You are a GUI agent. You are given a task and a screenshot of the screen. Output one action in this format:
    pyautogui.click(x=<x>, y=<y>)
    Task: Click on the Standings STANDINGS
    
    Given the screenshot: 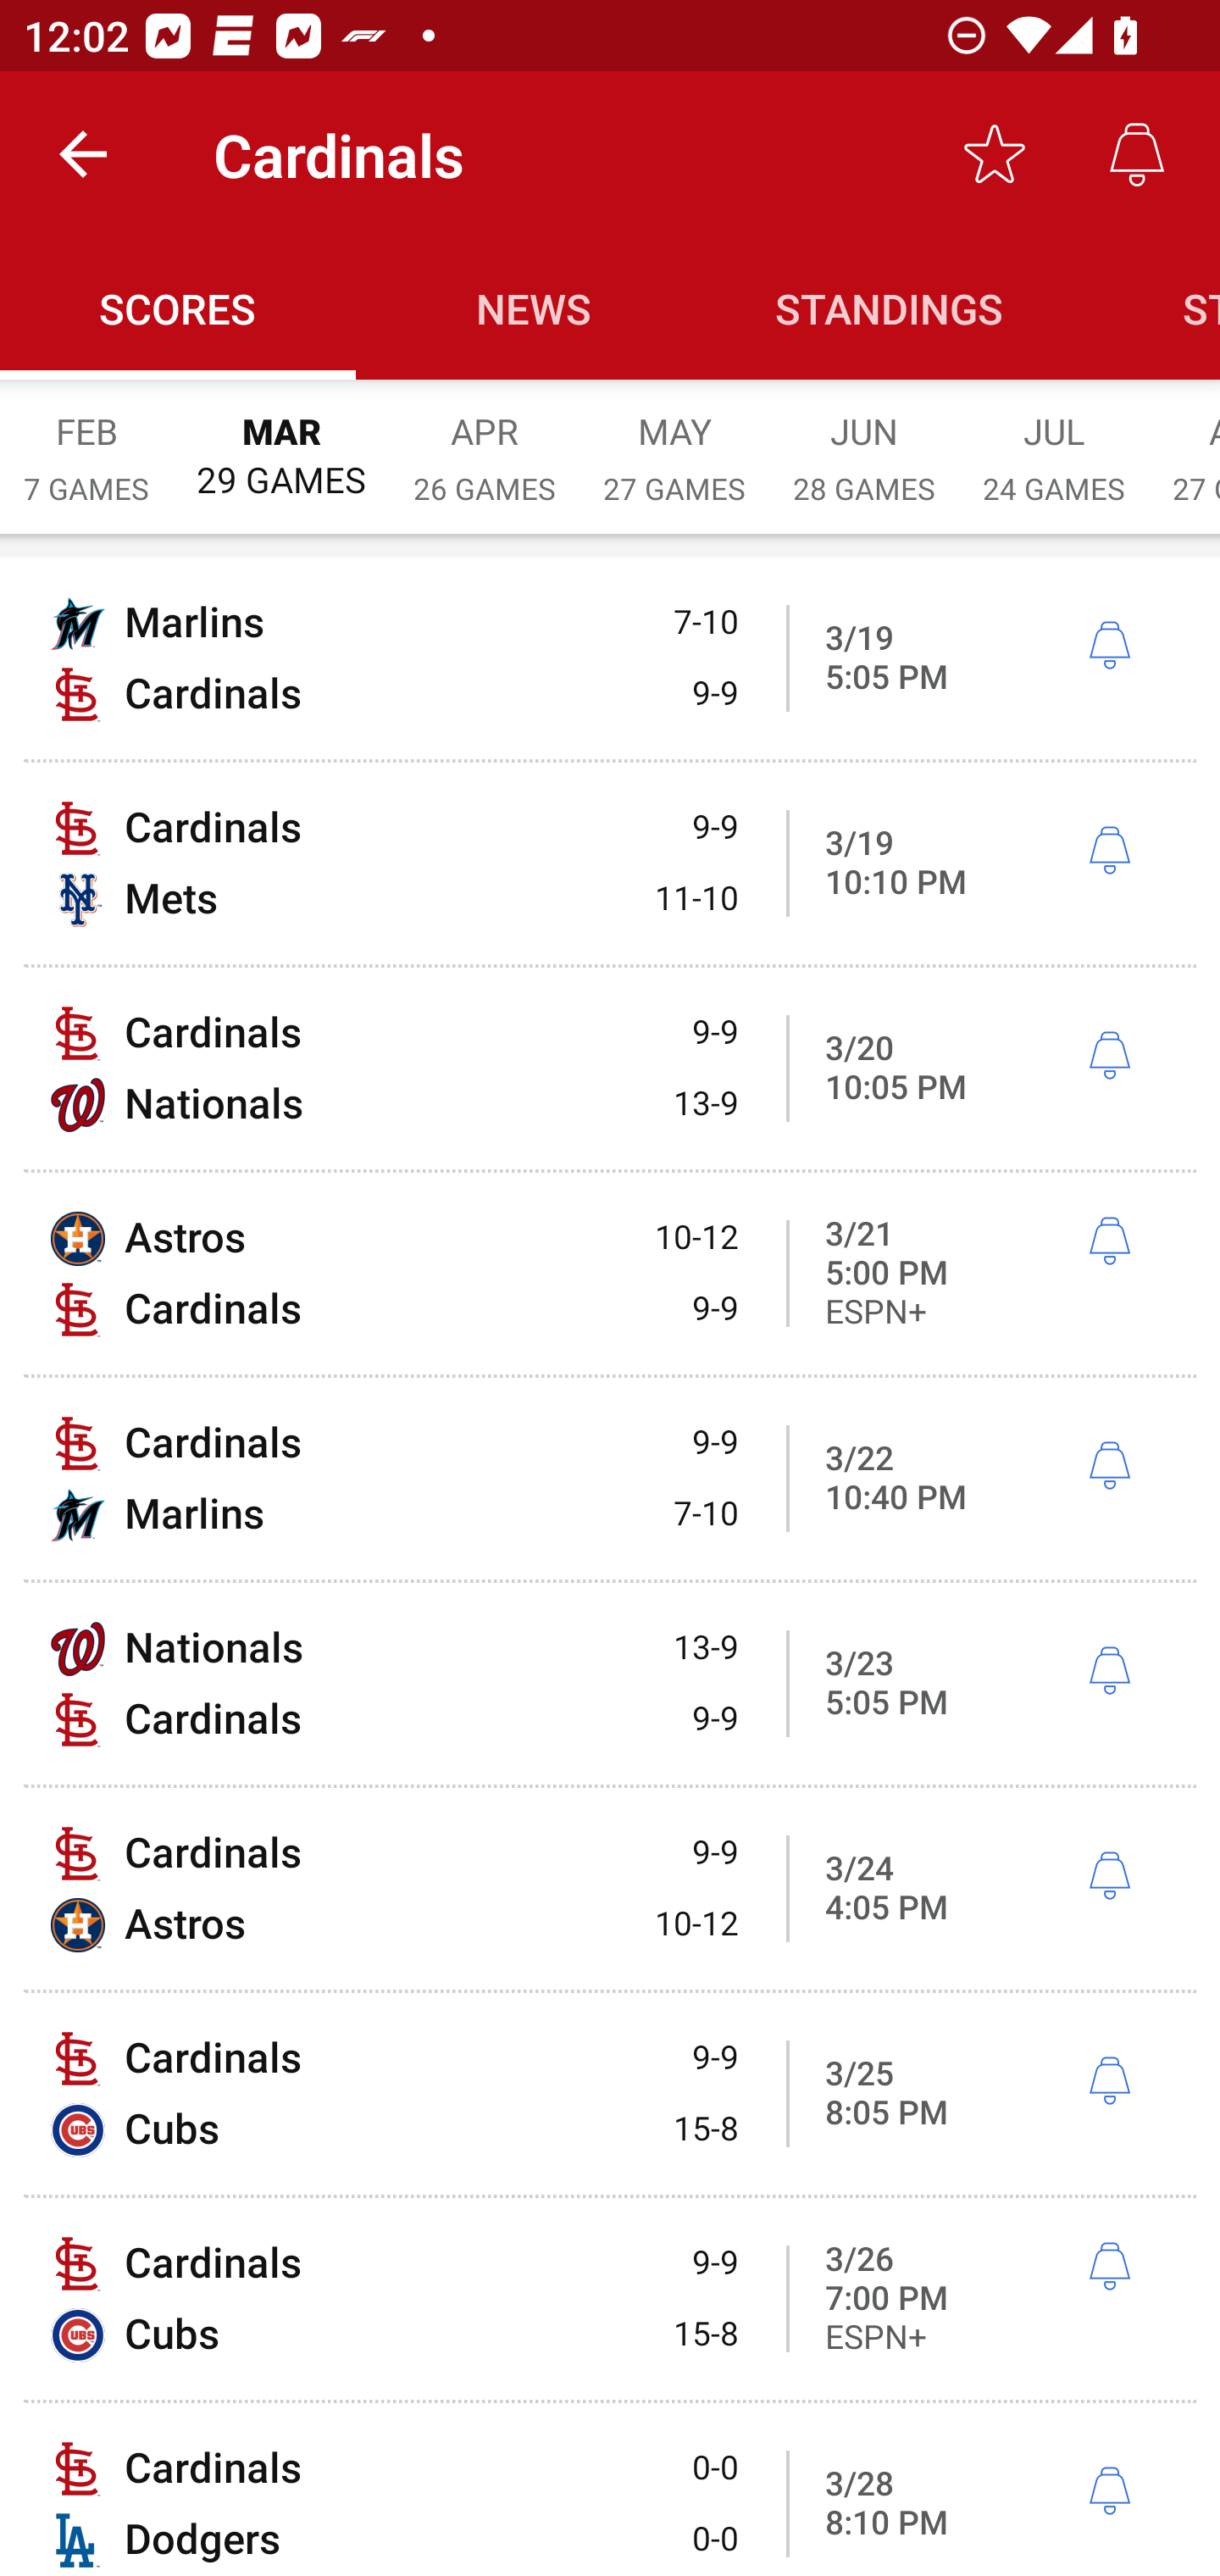 What is the action you would take?
    pyautogui.click(x=890, y=307)
    